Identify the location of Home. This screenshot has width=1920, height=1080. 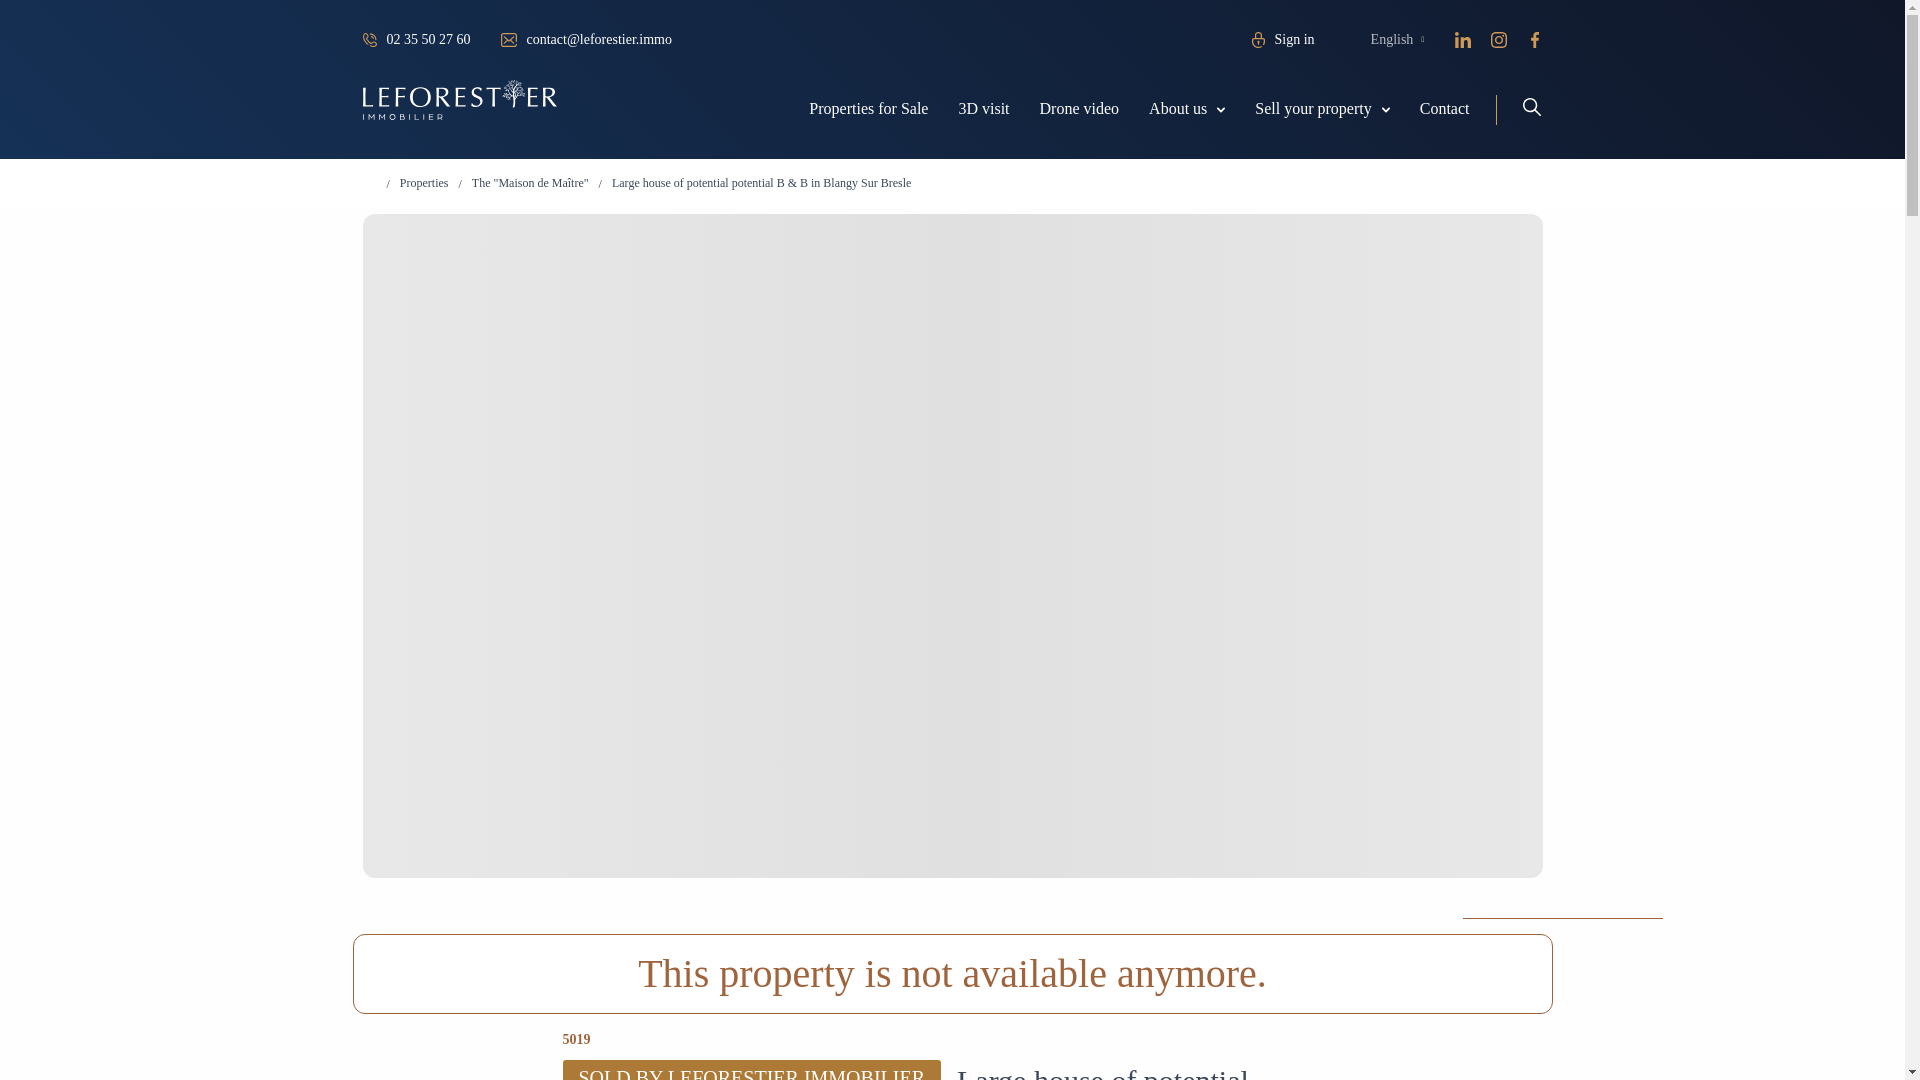
(369, 184).